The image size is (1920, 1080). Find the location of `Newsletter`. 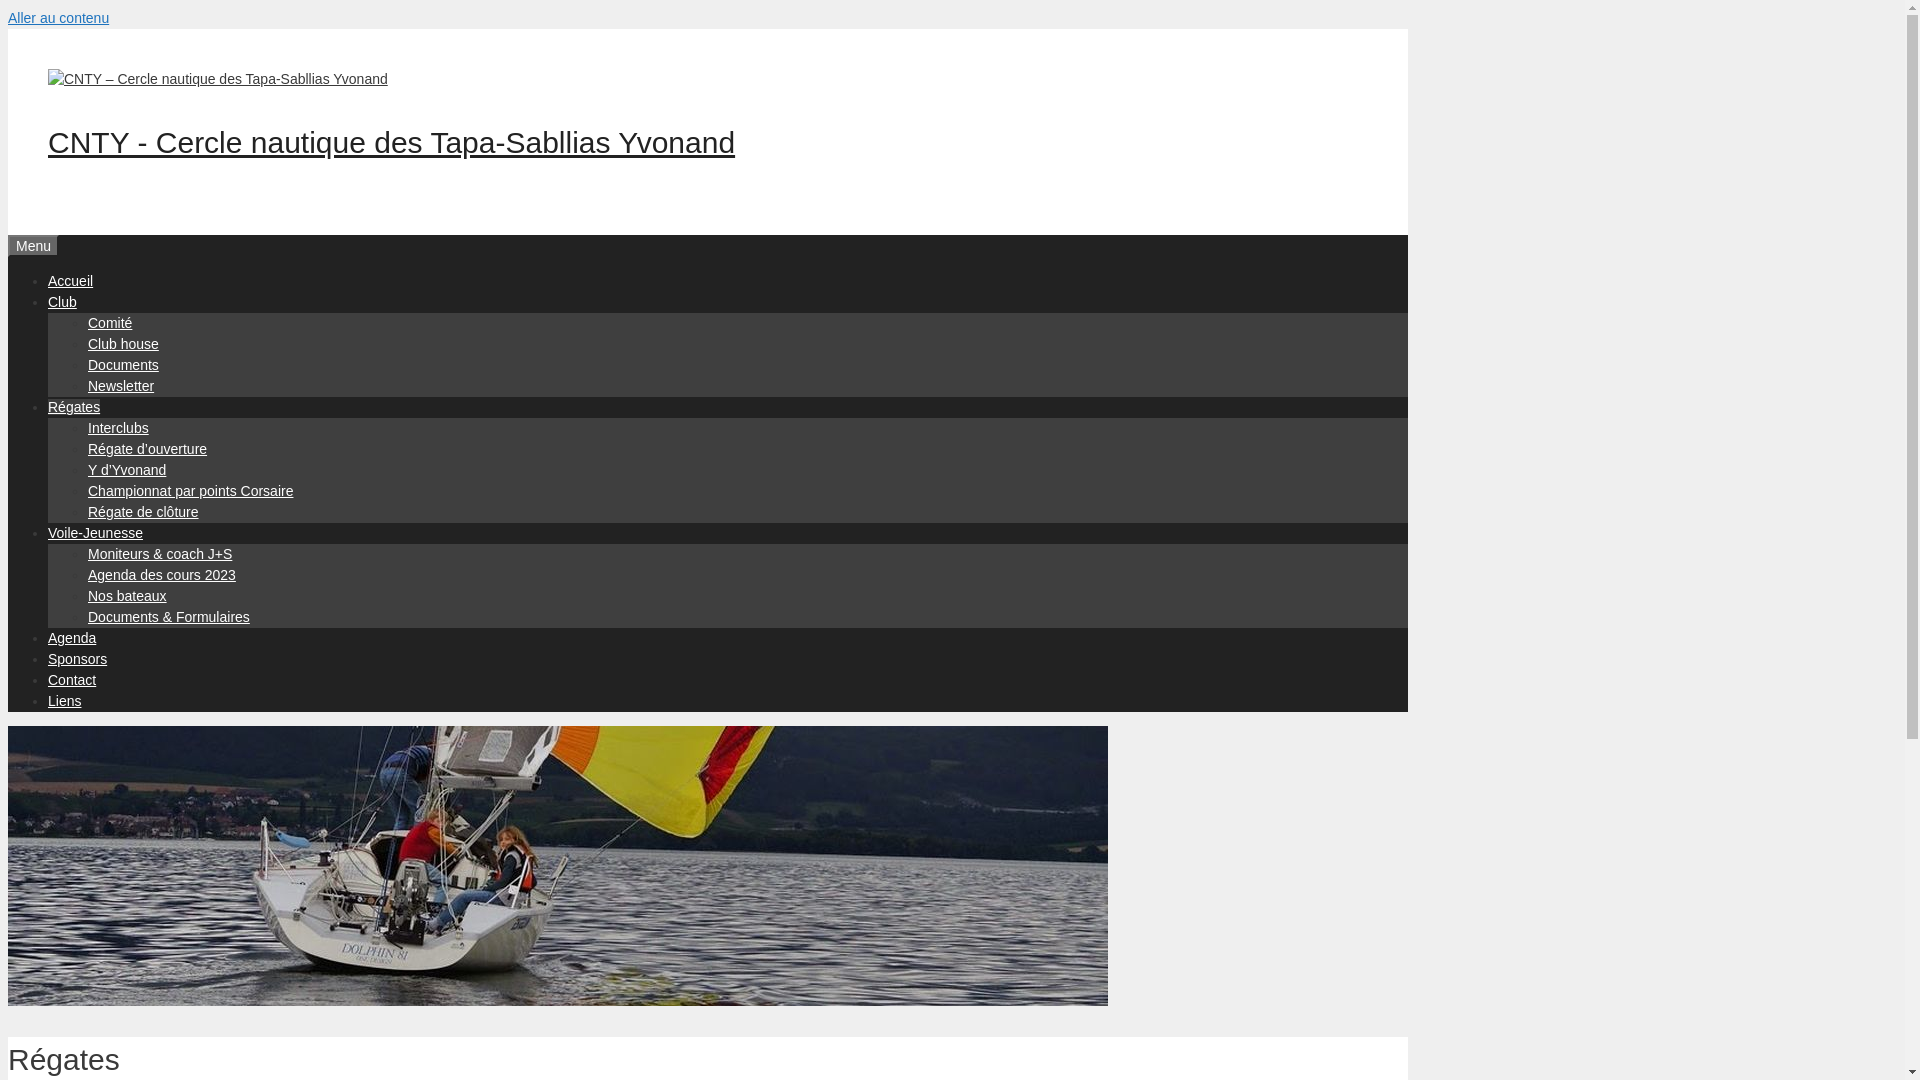

Newsletter is located at coordinates (121, 386).